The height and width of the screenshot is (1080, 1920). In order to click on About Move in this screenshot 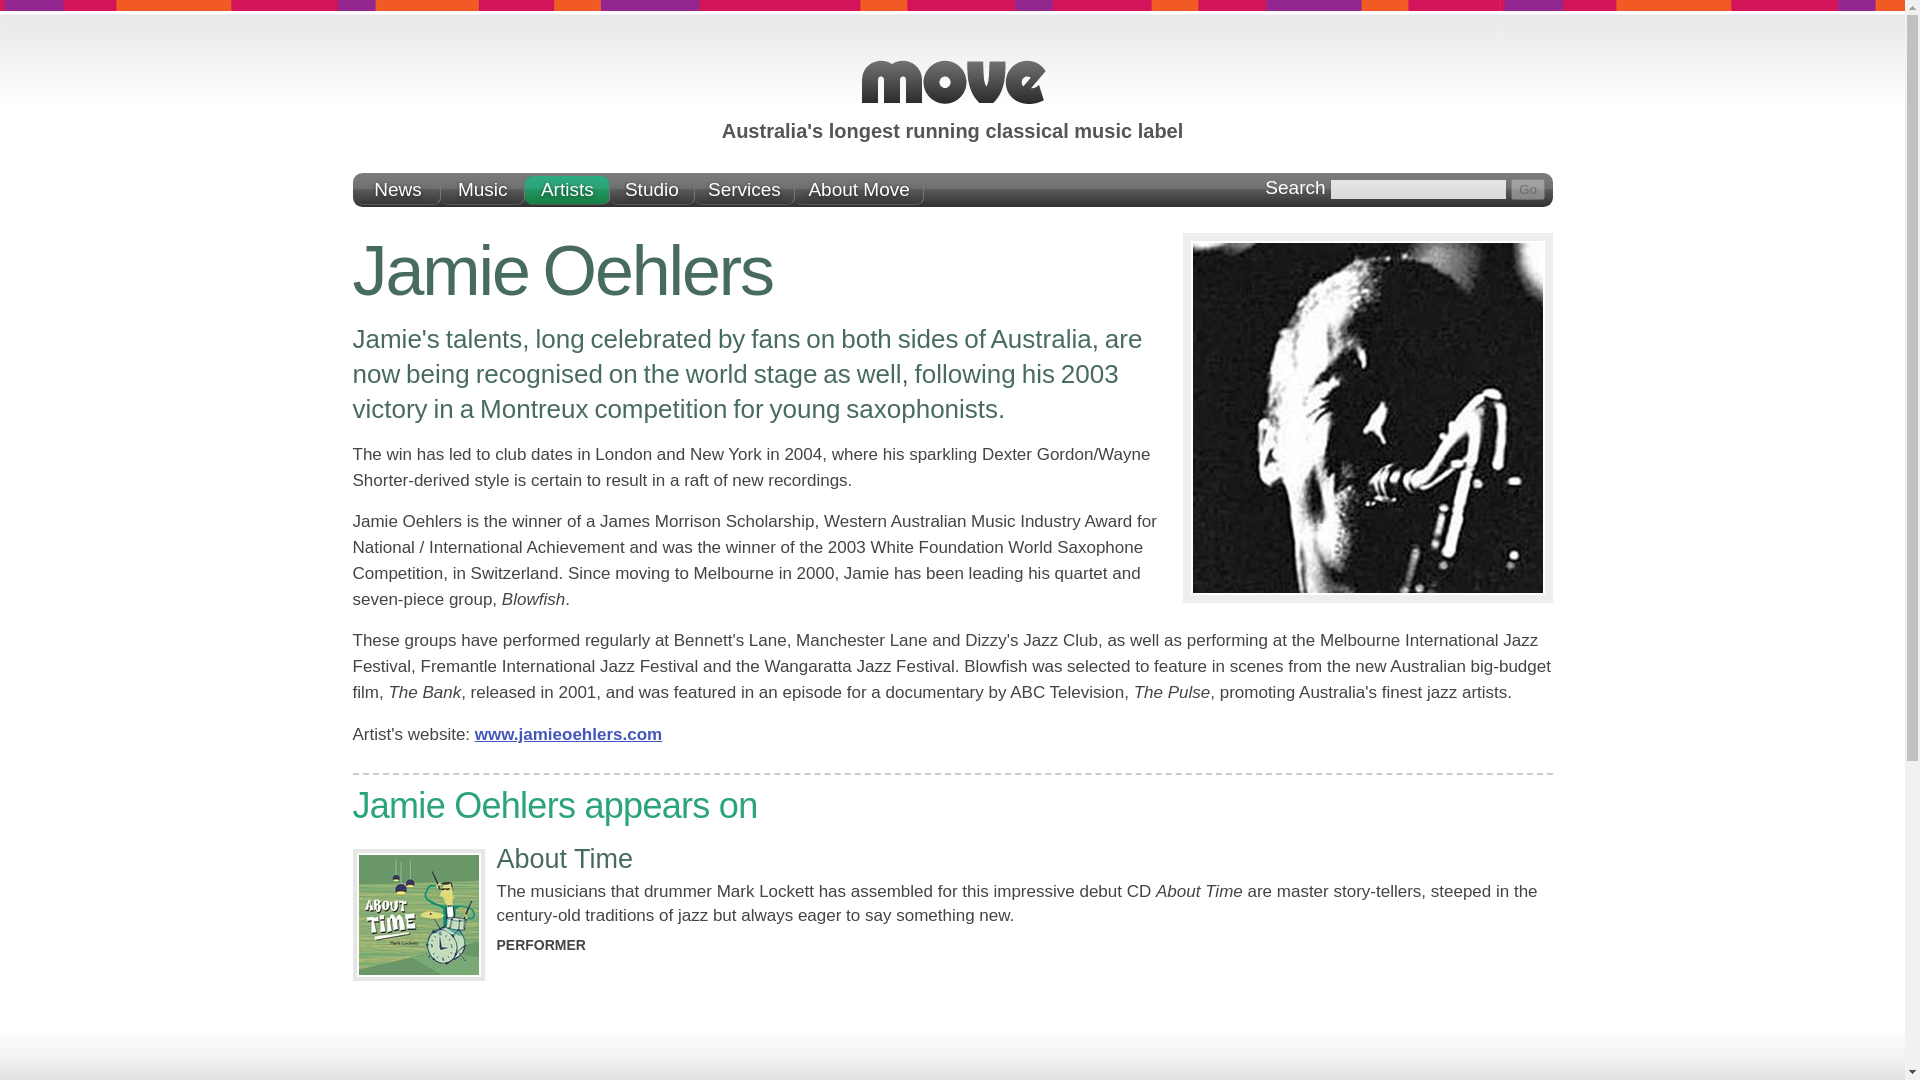, I will do `click(858, 190)`.